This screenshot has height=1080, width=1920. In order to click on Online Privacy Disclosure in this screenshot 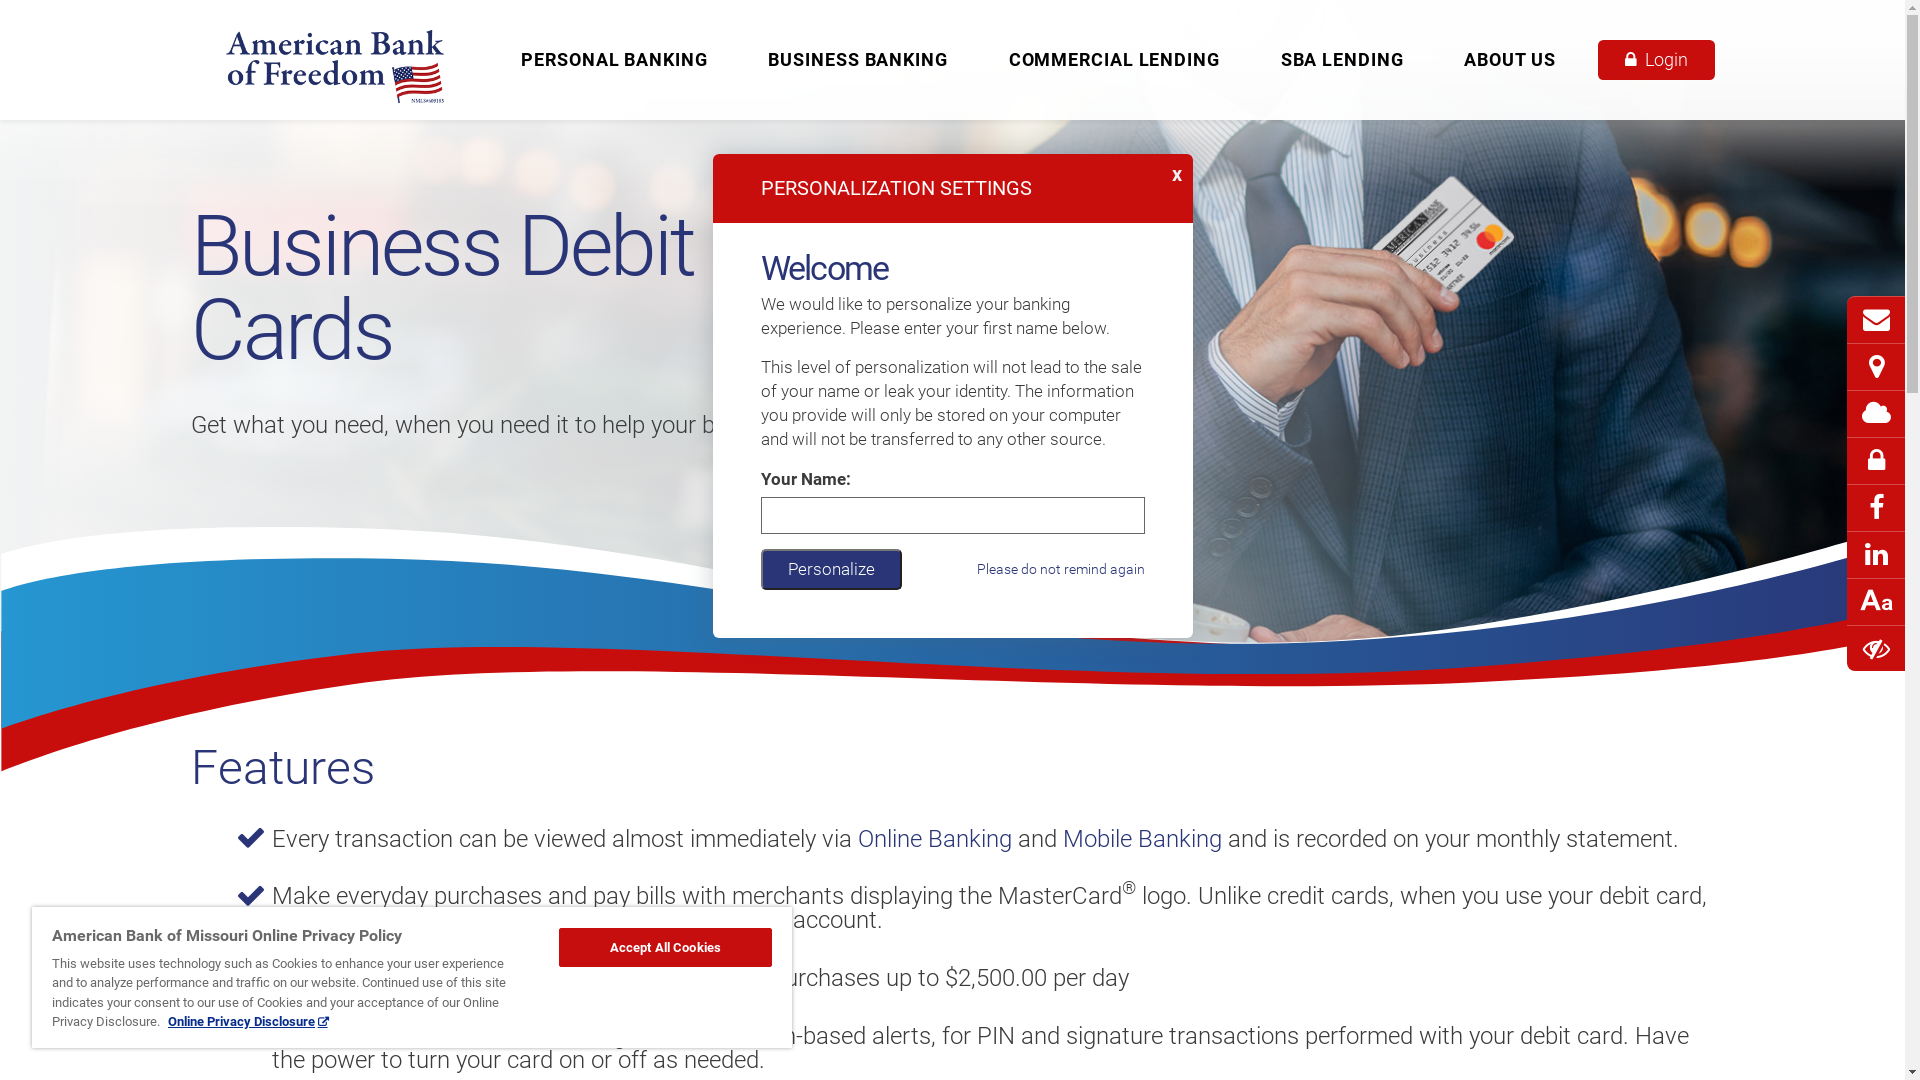, I will do `click(248, 1022)`.